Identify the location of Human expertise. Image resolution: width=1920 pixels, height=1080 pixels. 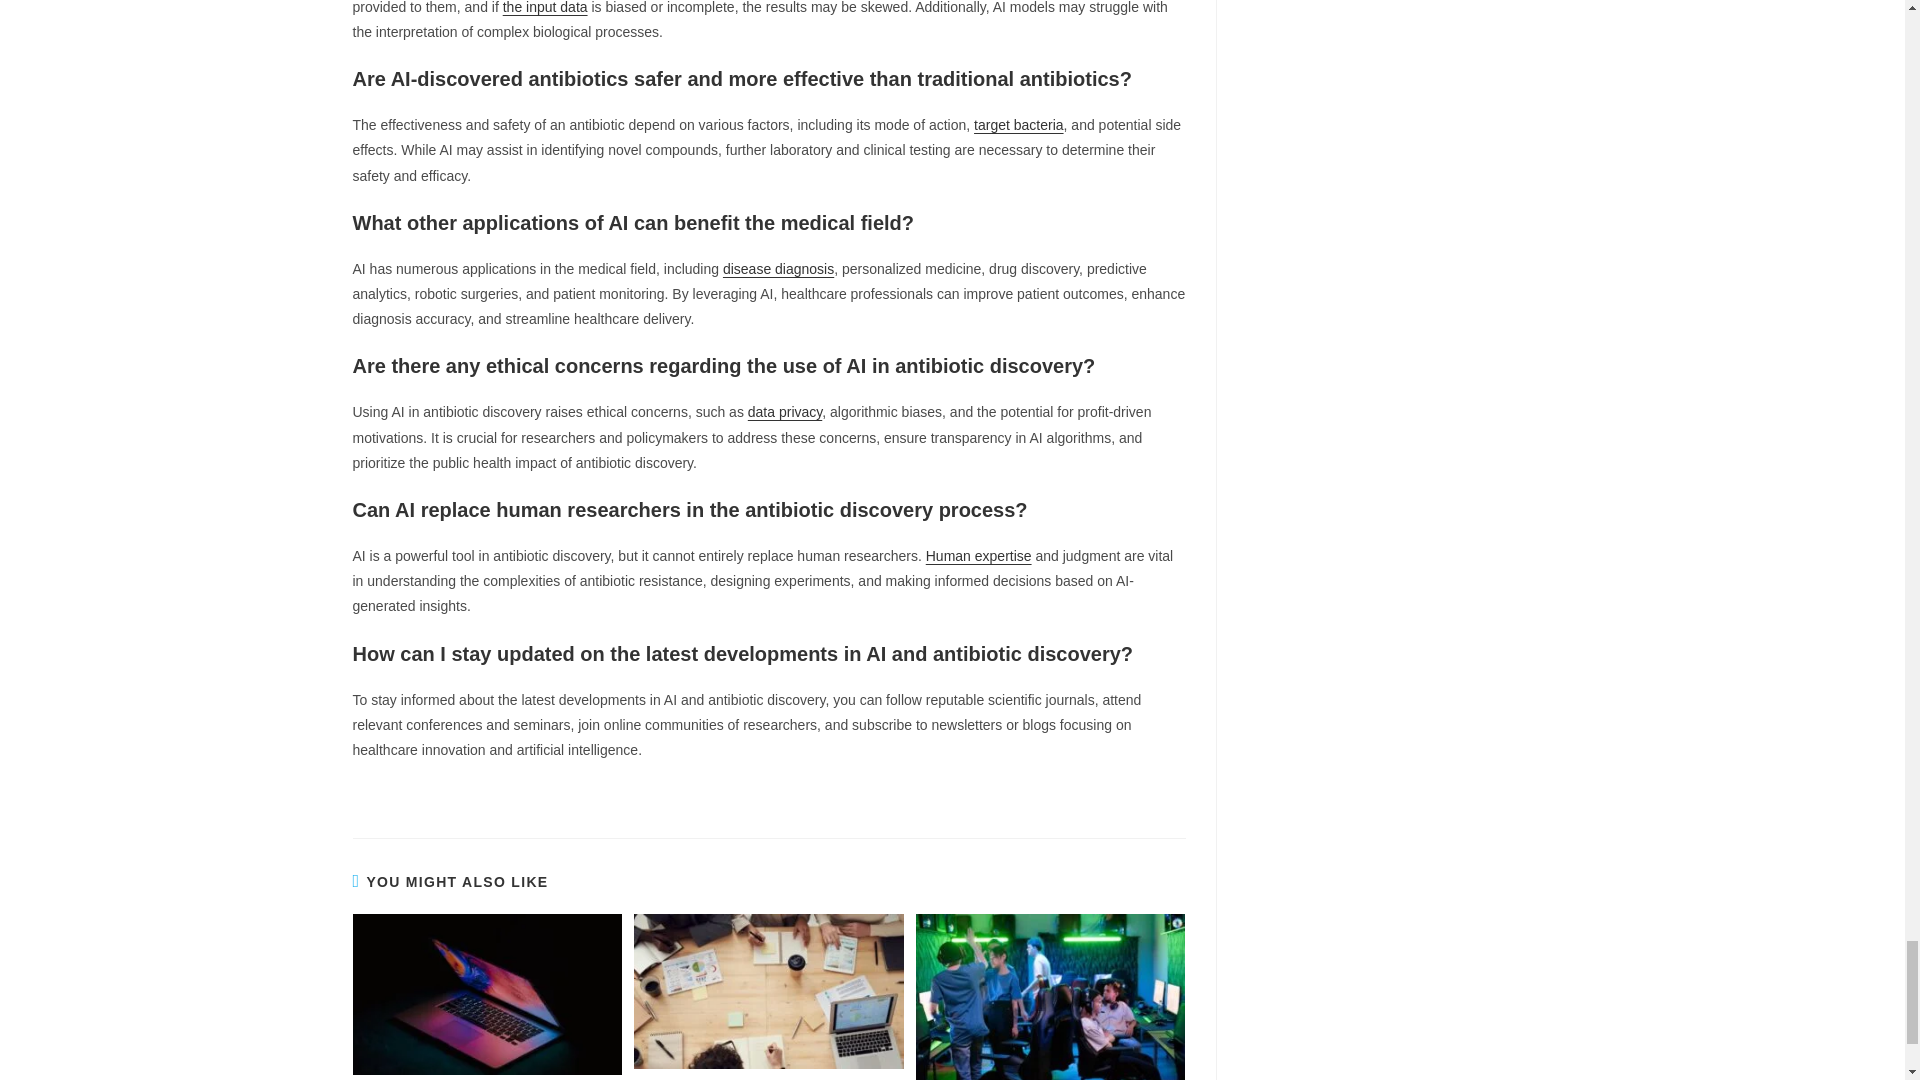
(978, 555).